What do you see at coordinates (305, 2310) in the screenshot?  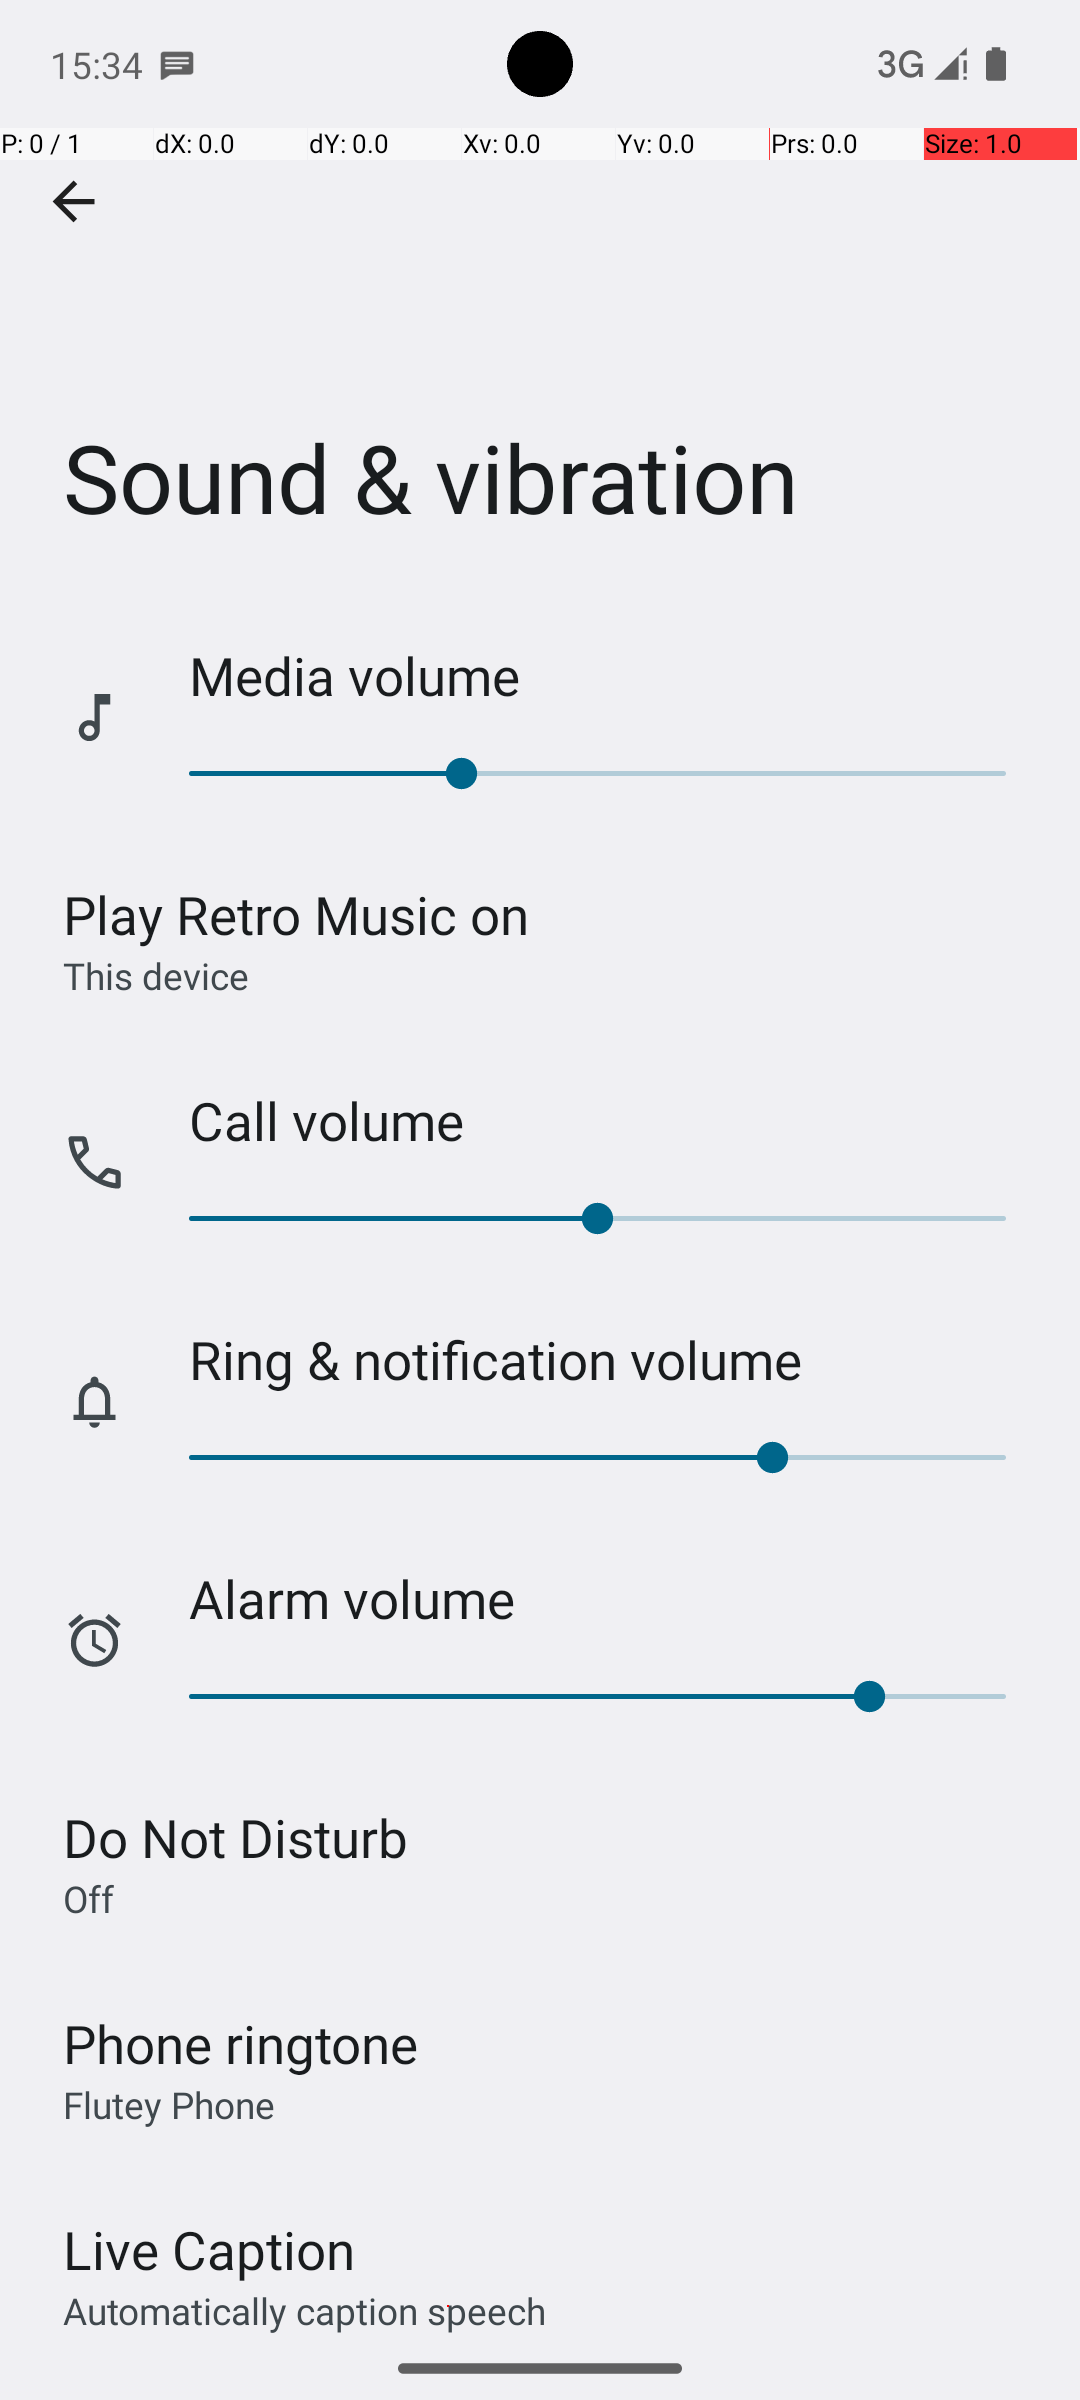 I see `Automatically caption speech` at bounding box center [305, 2310].